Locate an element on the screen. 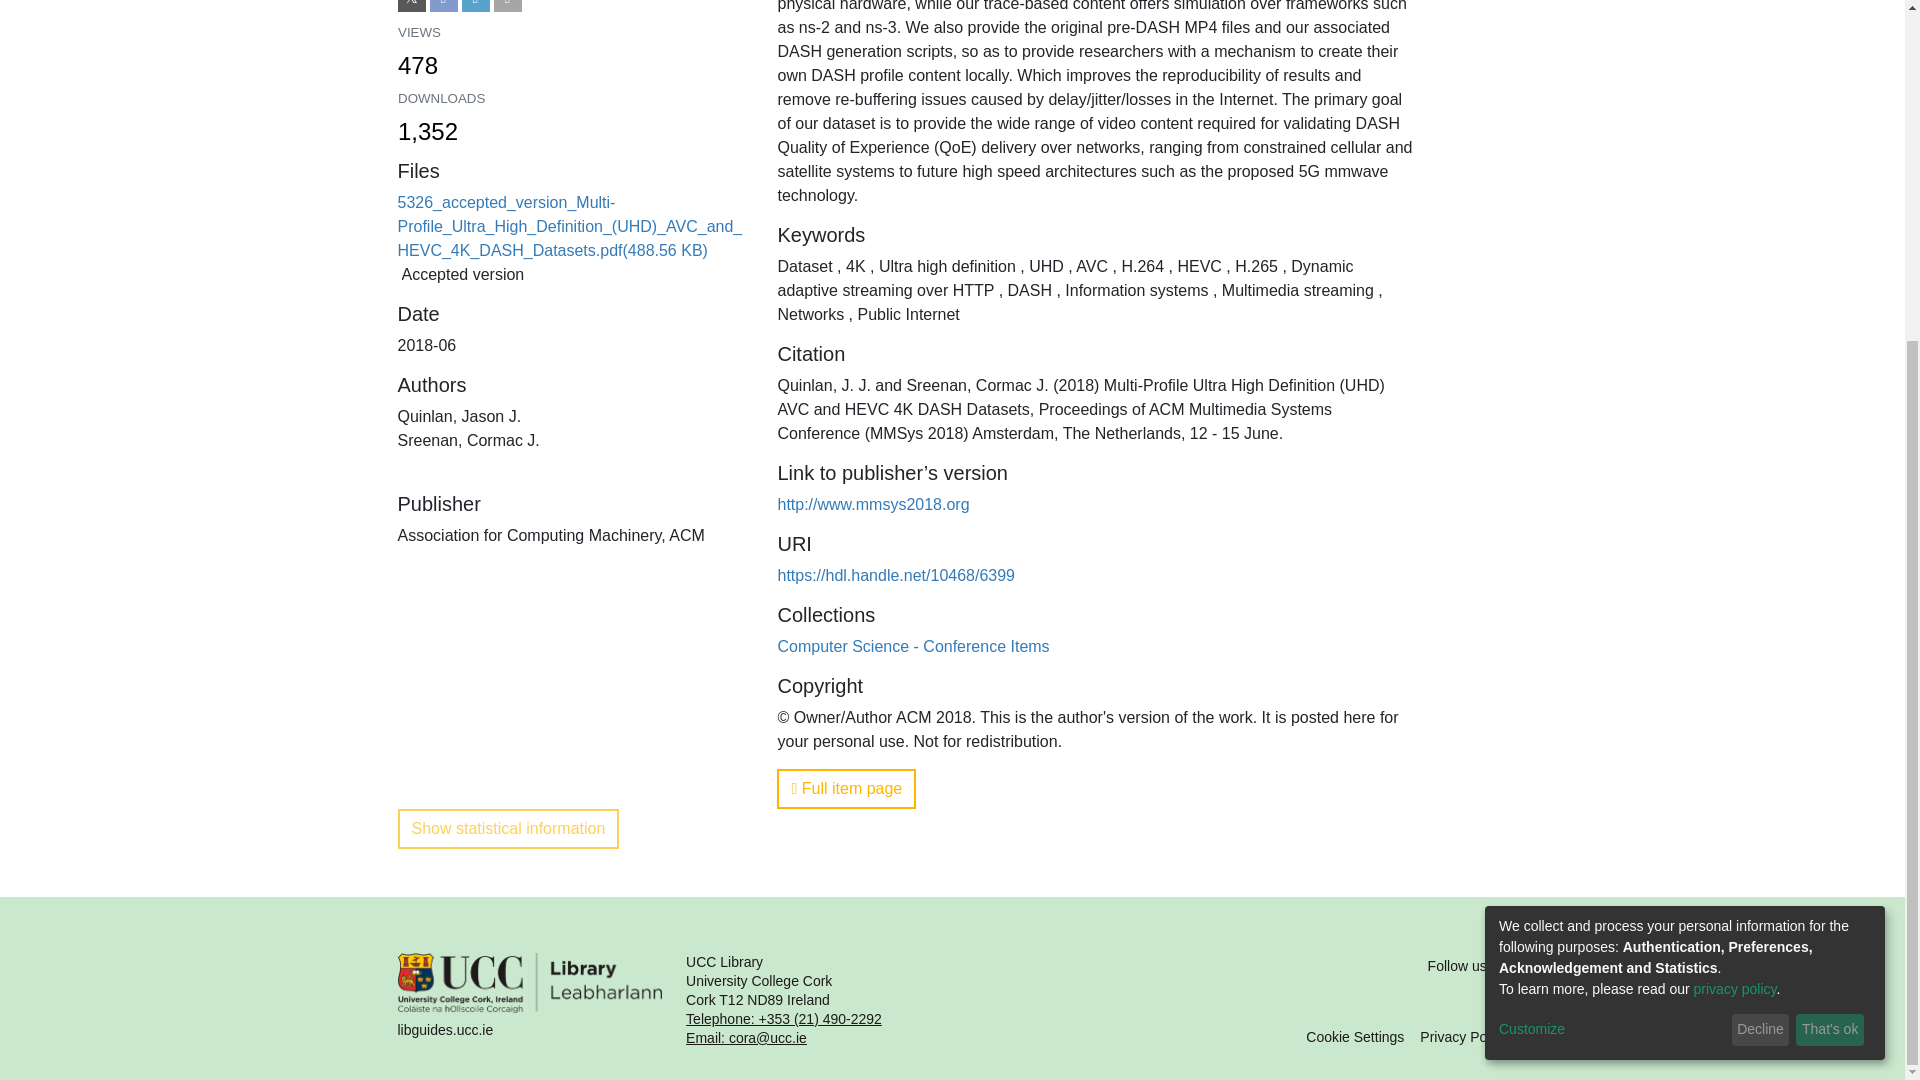 The width and height of the screenshot is (1920, 1080). Decline is located at coordinates (912, 646).